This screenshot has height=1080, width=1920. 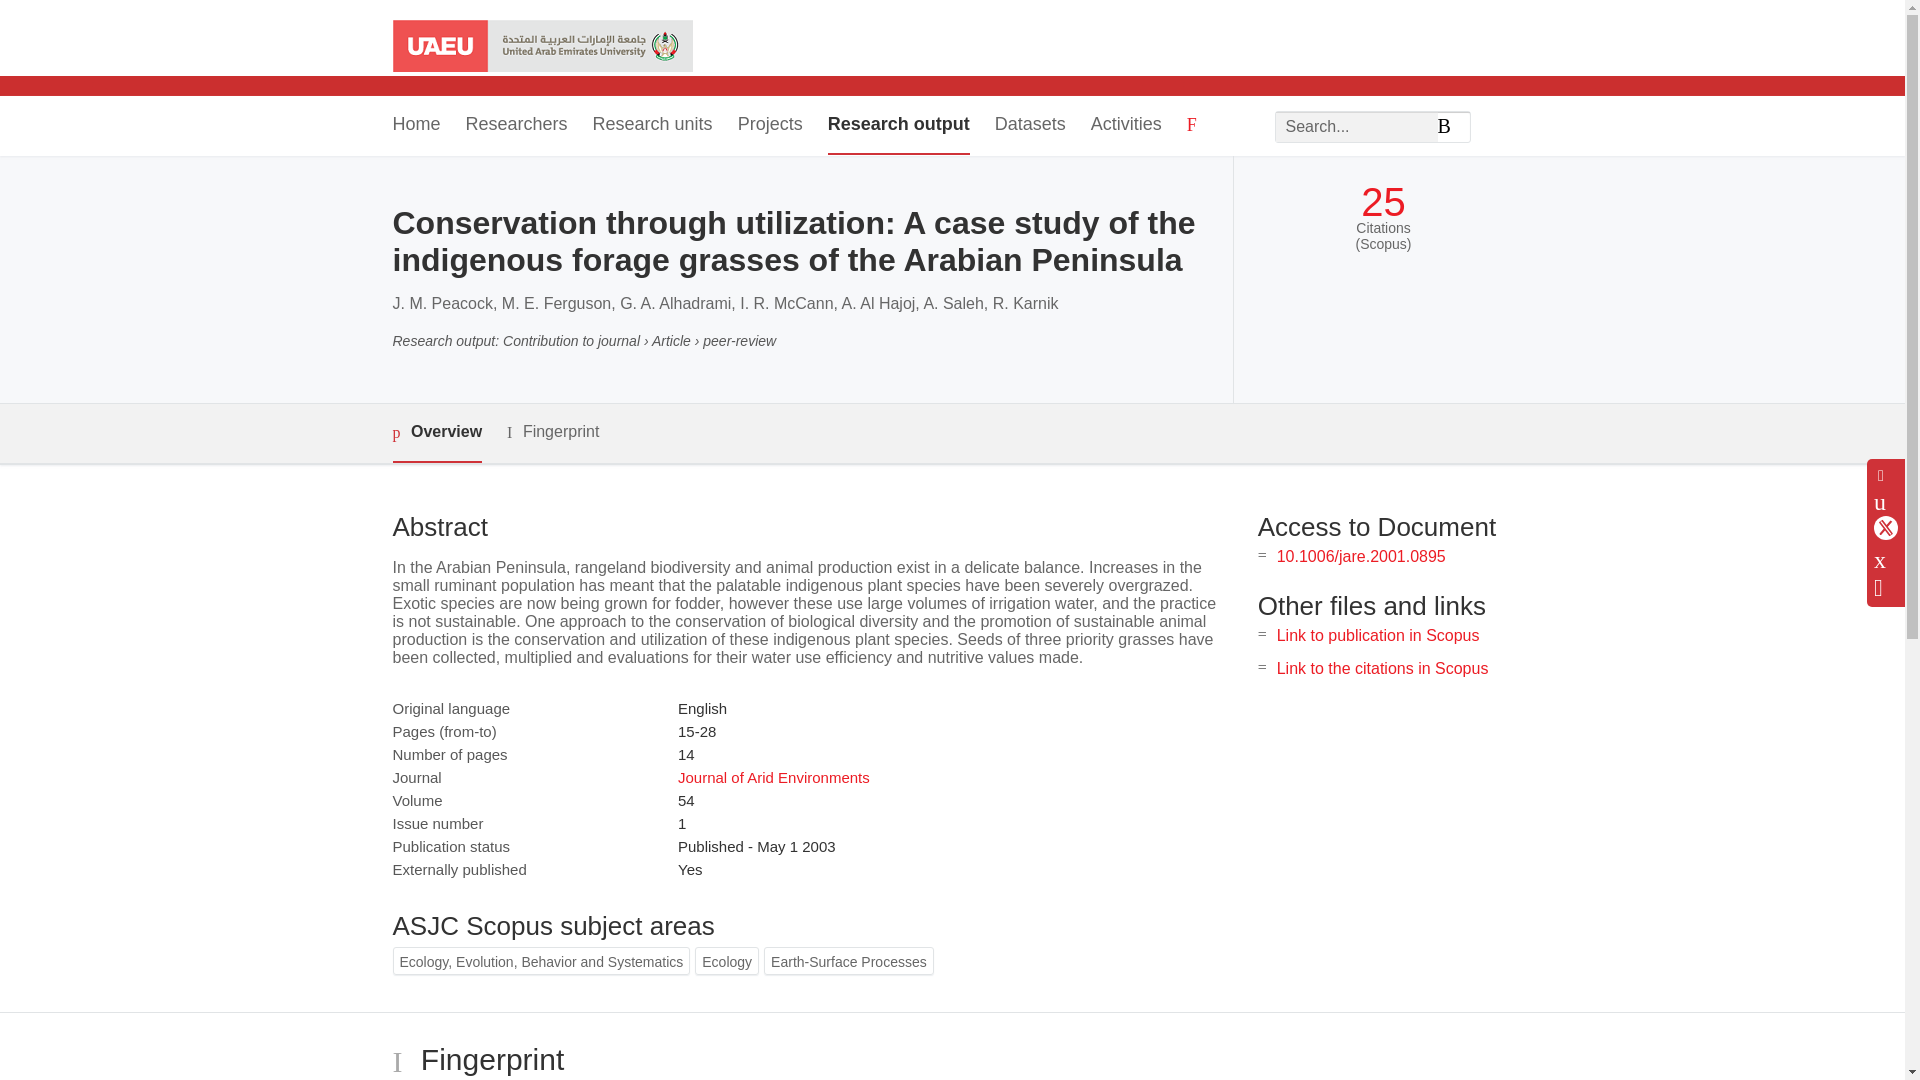 I want to click on Activities, so click(x=1126, y=126).